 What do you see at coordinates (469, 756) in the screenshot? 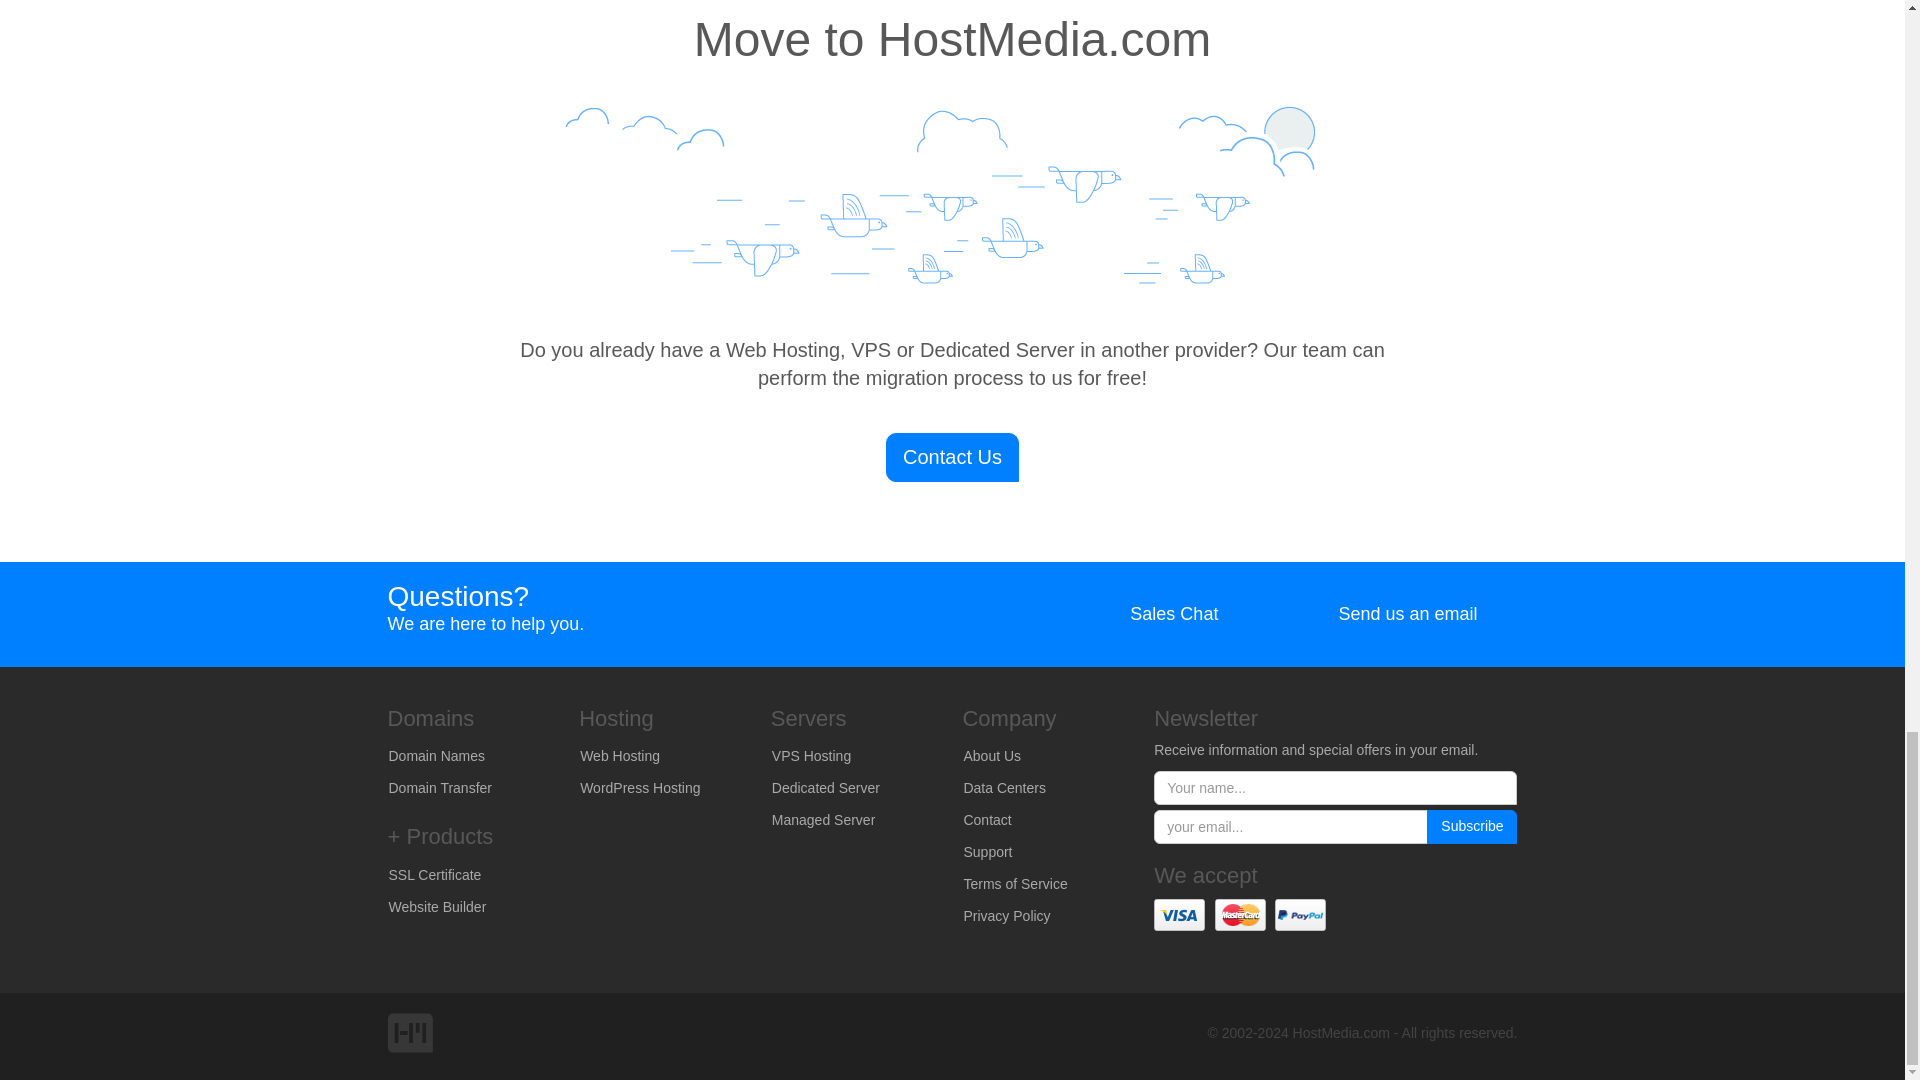
I see `Domain Names` at bounding box center [469, 756].